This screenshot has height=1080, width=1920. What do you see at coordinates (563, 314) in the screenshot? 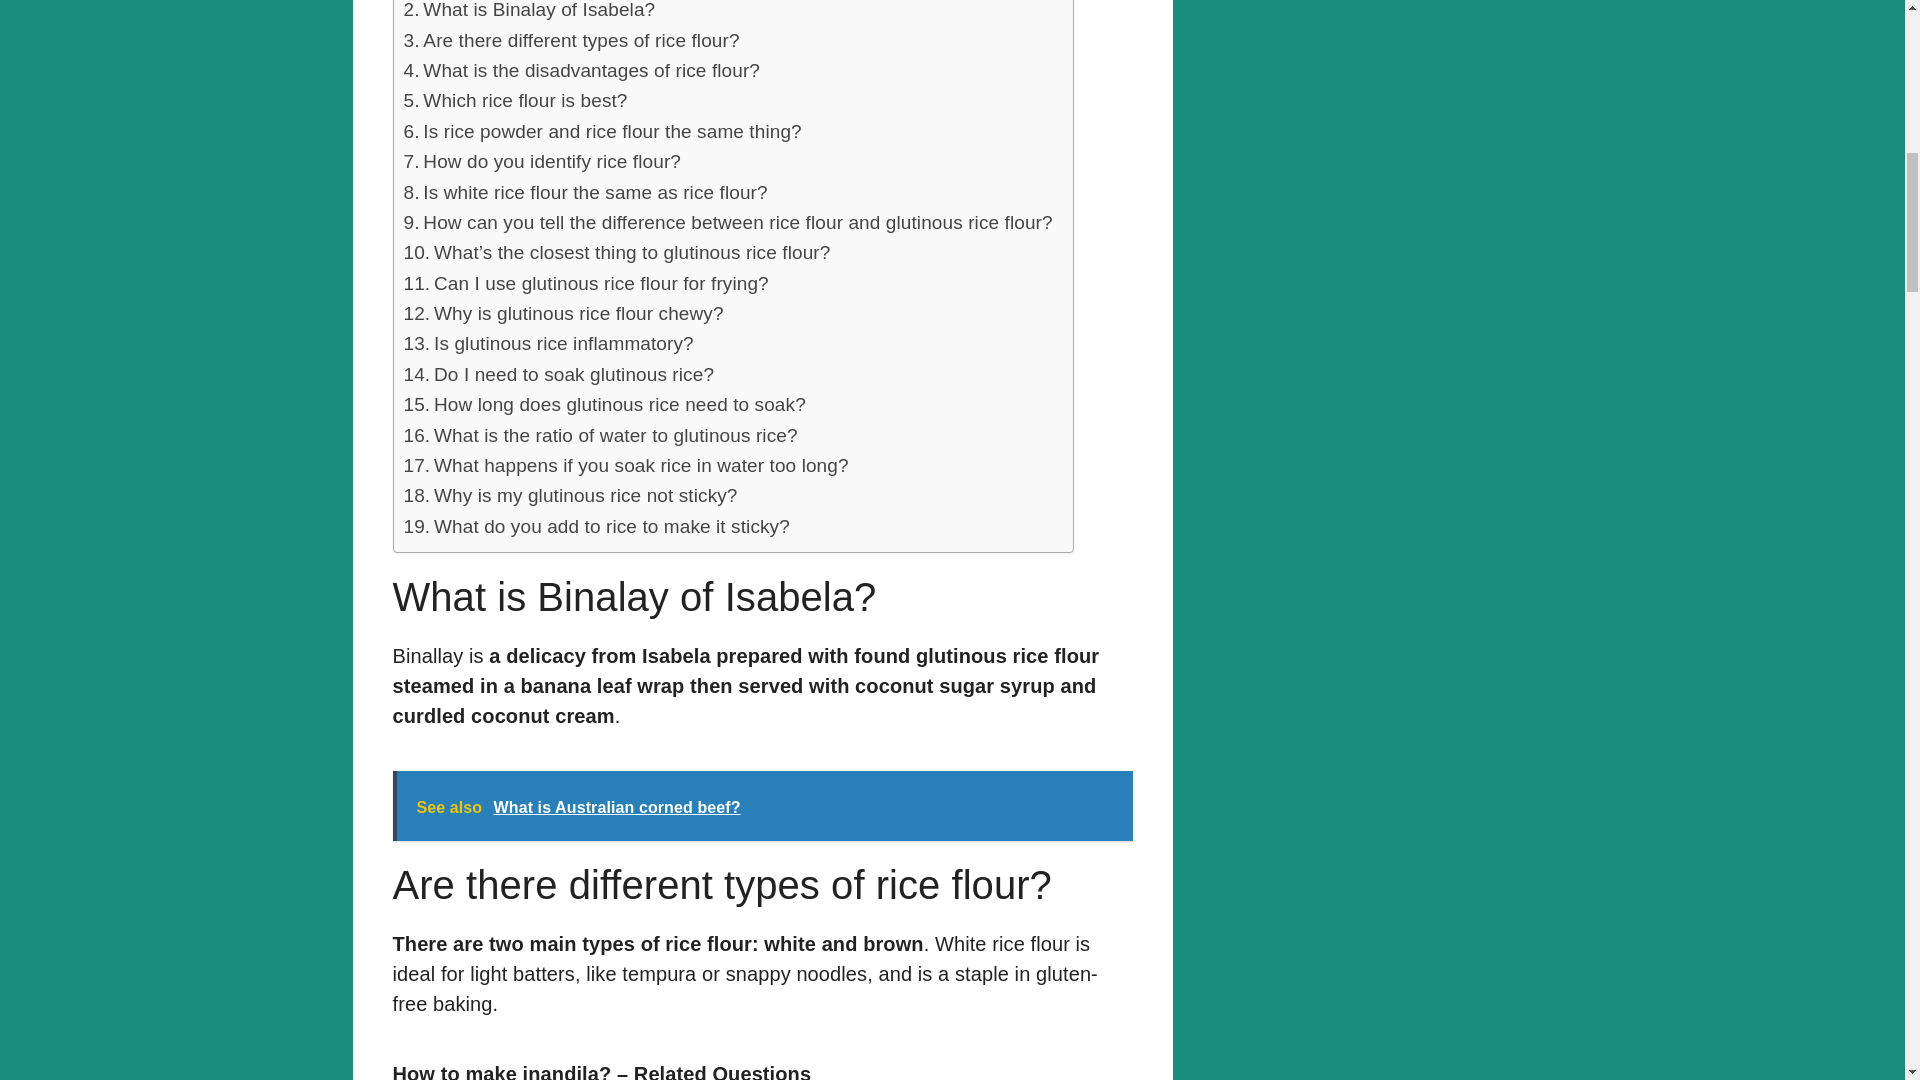
I see `Why is glutinous rice flour chewy?` at bounding box center [563, 314].